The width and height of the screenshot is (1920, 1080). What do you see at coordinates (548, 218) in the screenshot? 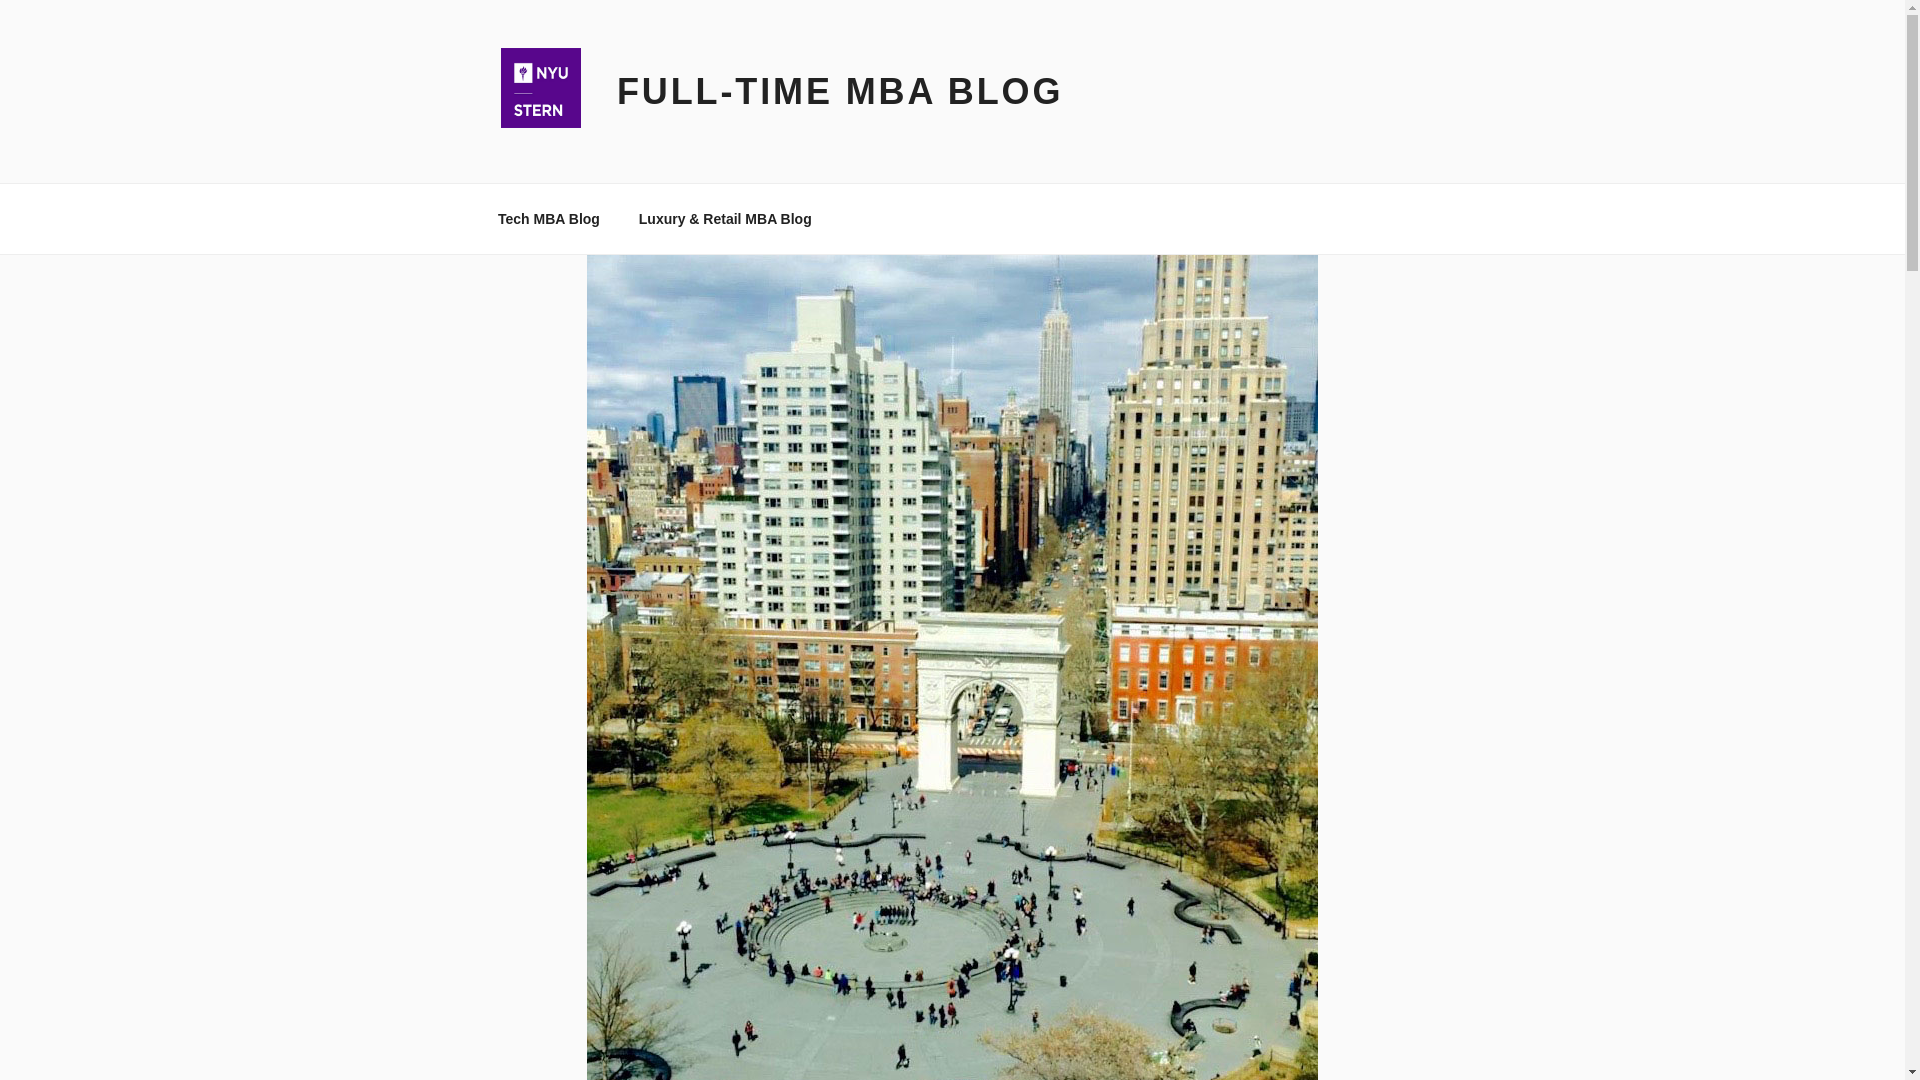
I see `Tech MBA Blog` at bounding box center [548, 218].